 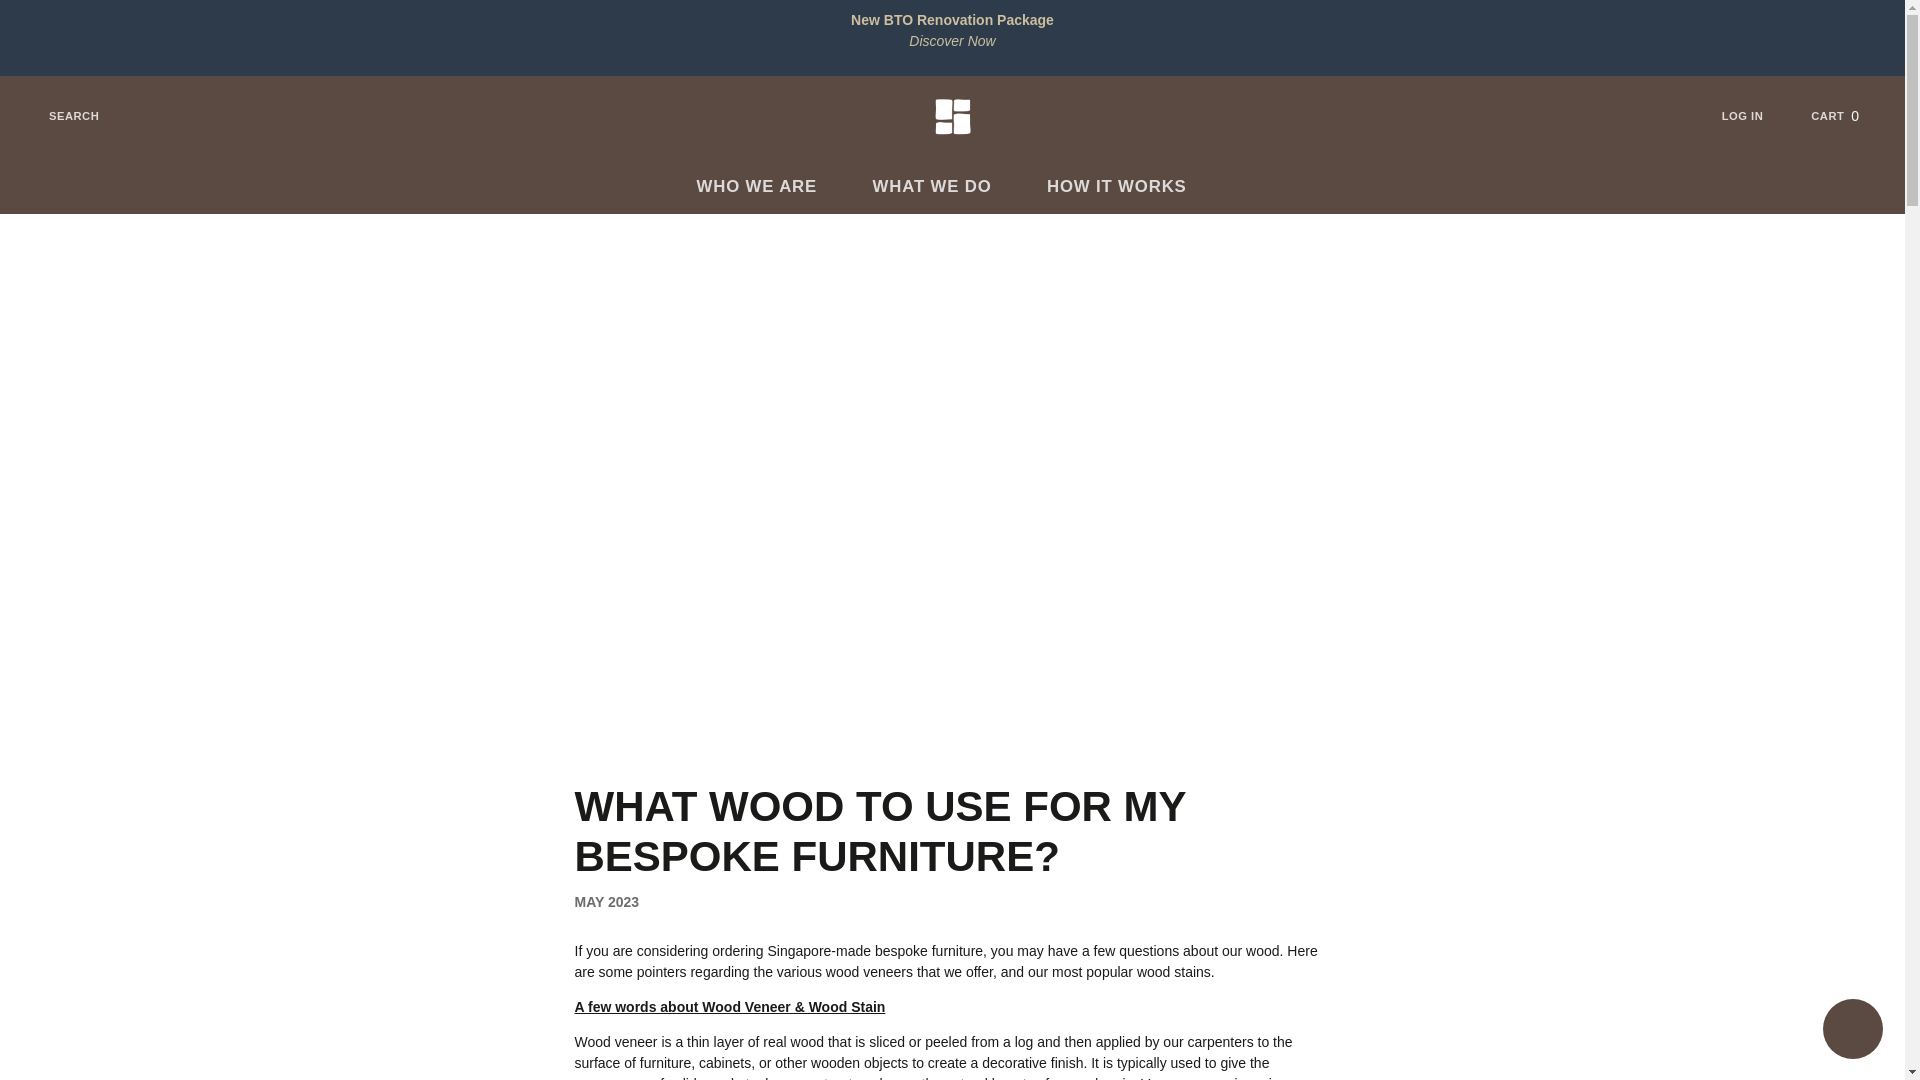 What do you see at coordinates (1126, 186) in the screenshot?
I see `HOW IT WORKS` at bounding box center [1126, 186].